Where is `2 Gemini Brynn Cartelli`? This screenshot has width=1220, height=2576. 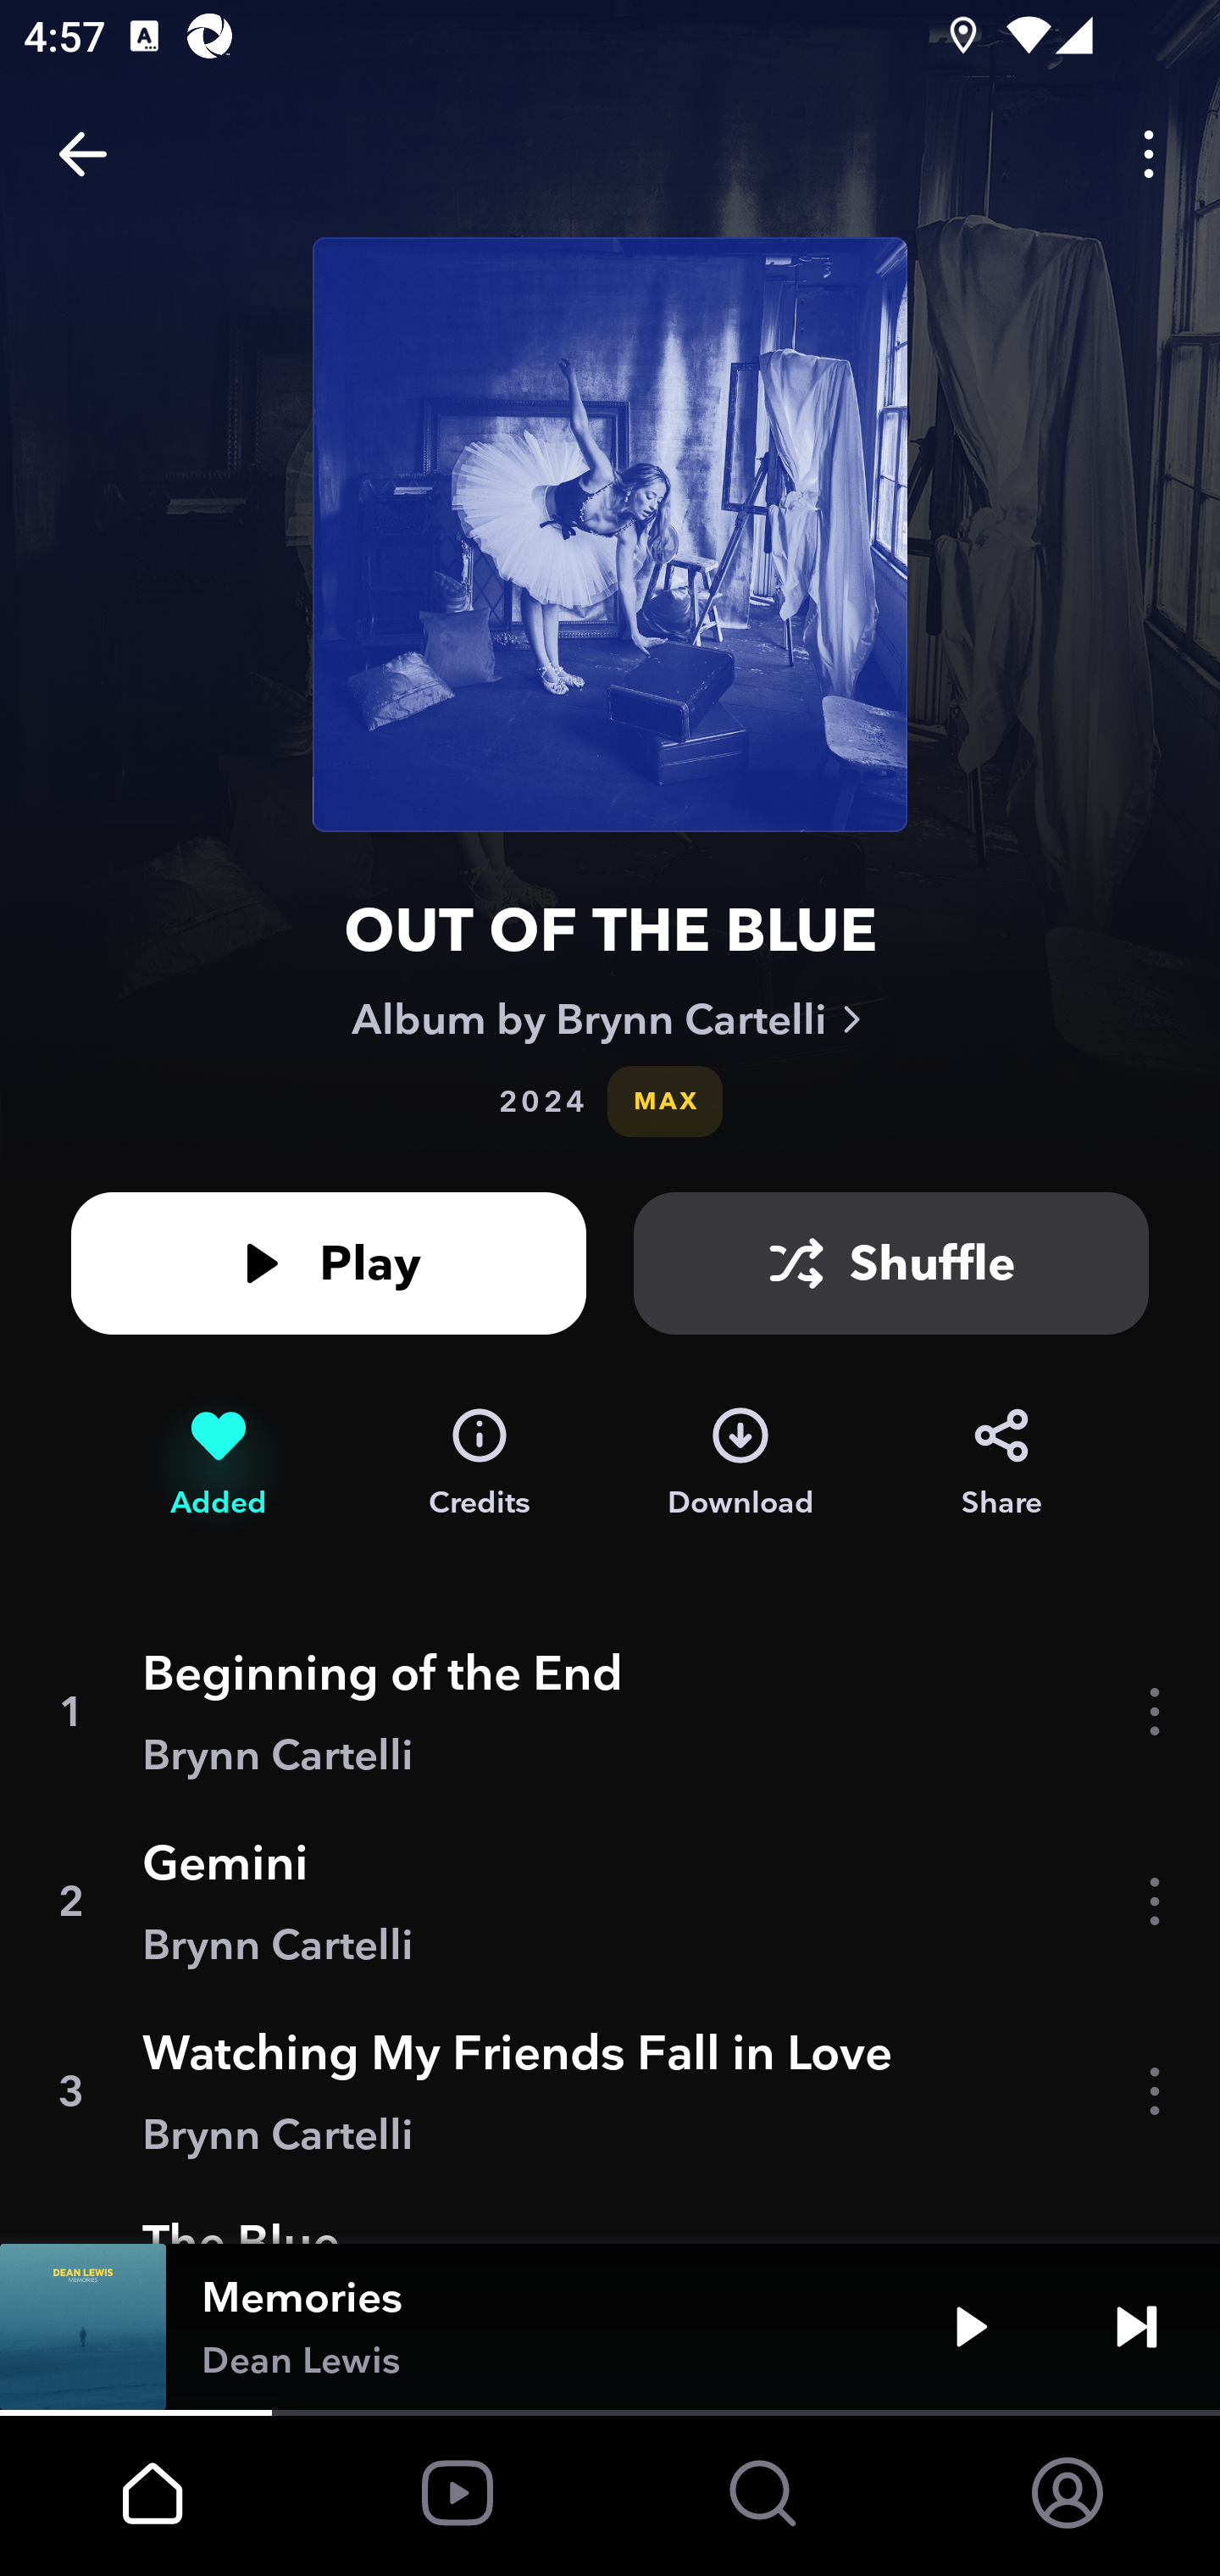
2 Gemini Brynn Cartelli is located at coordinates (610, 1901).